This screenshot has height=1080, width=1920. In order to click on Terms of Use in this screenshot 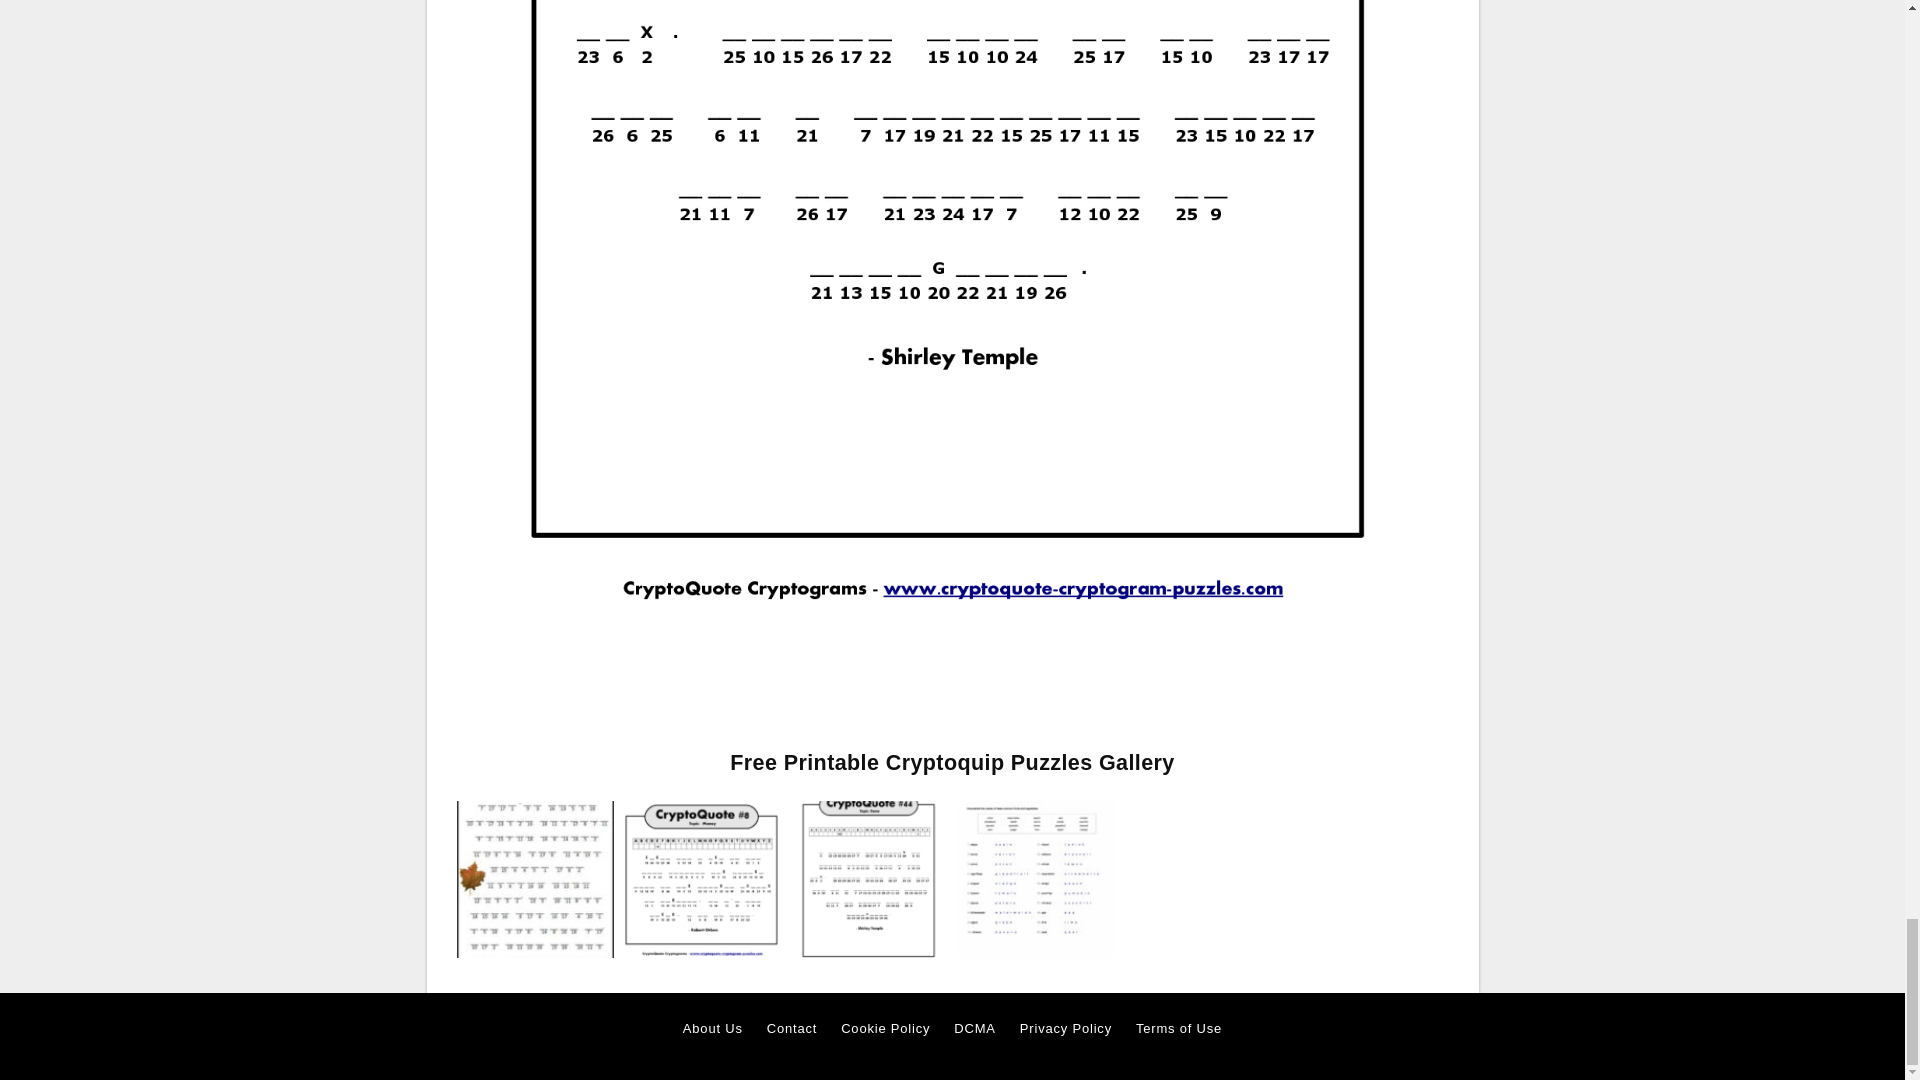, I will do `click(1178, 1029)`.